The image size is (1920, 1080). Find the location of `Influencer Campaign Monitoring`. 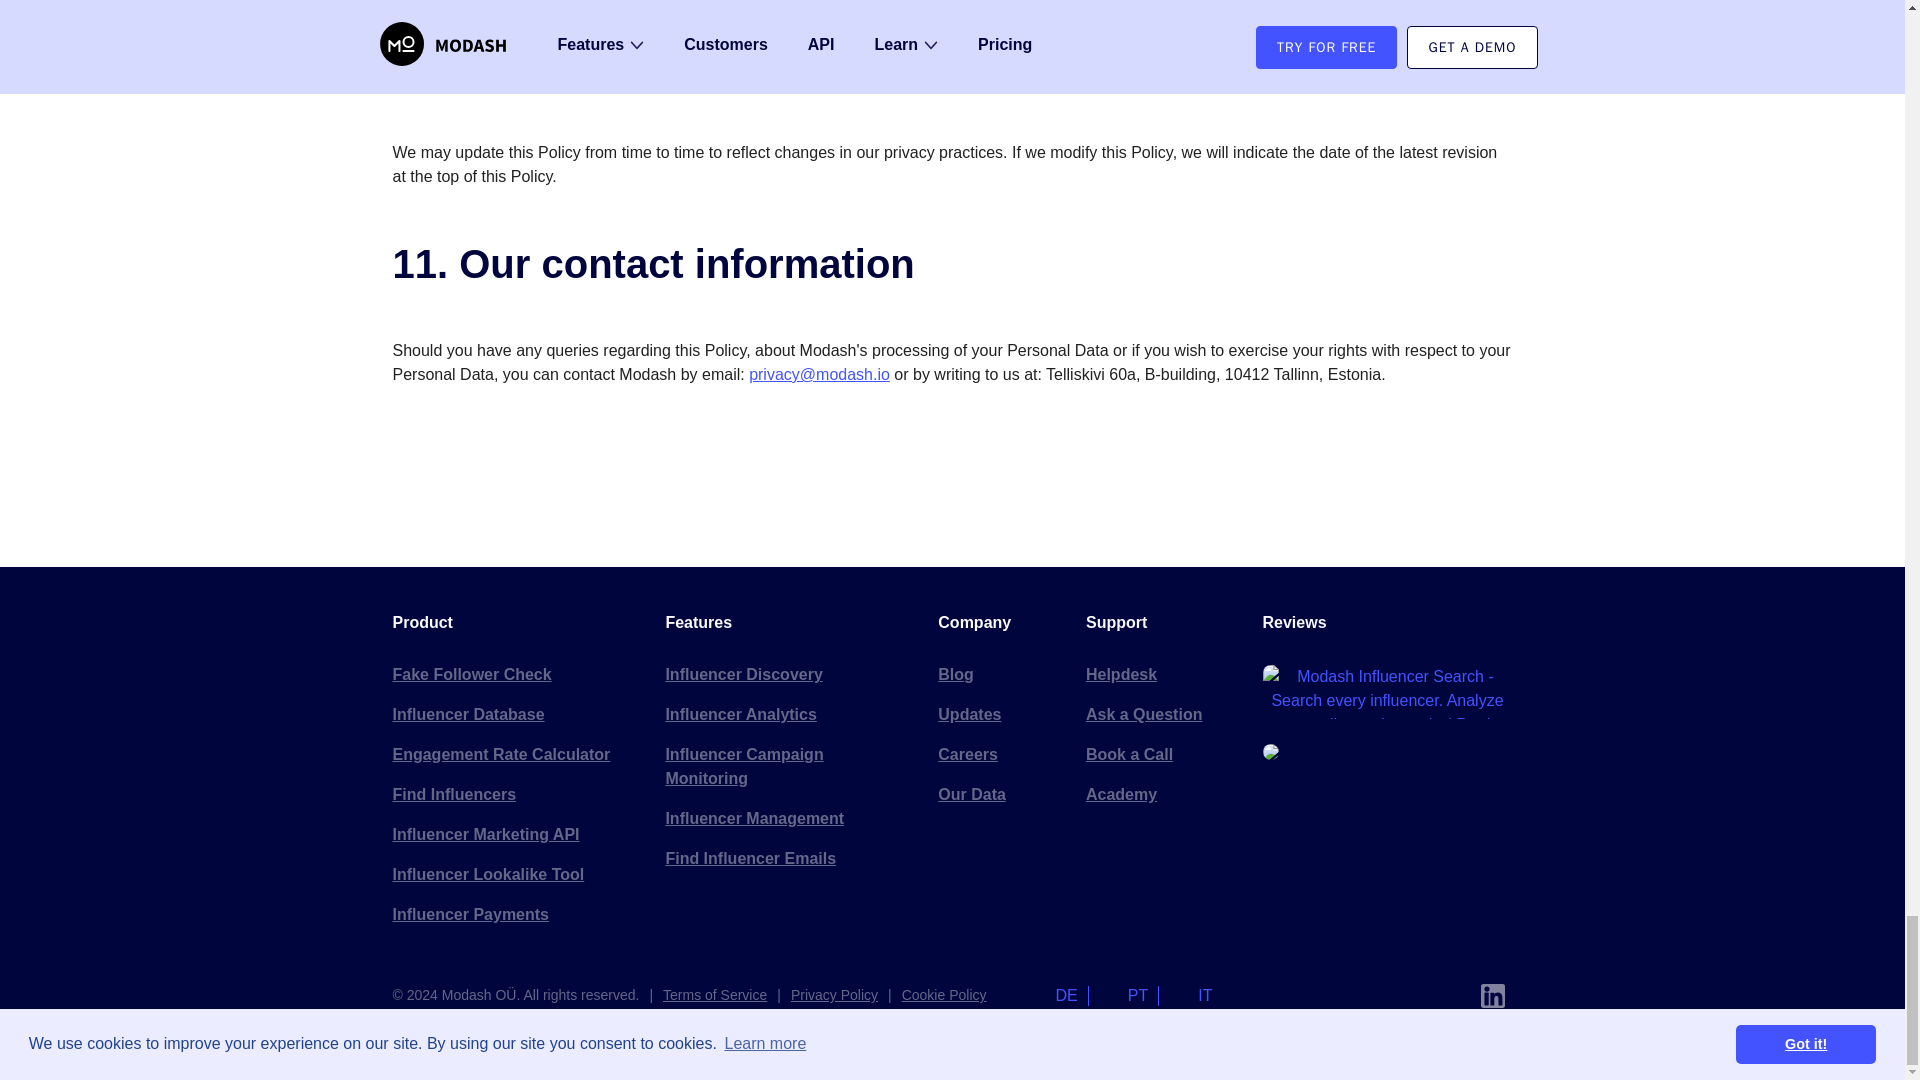

Influencer Campaign Monitoring is located at coordinates (785, 767).